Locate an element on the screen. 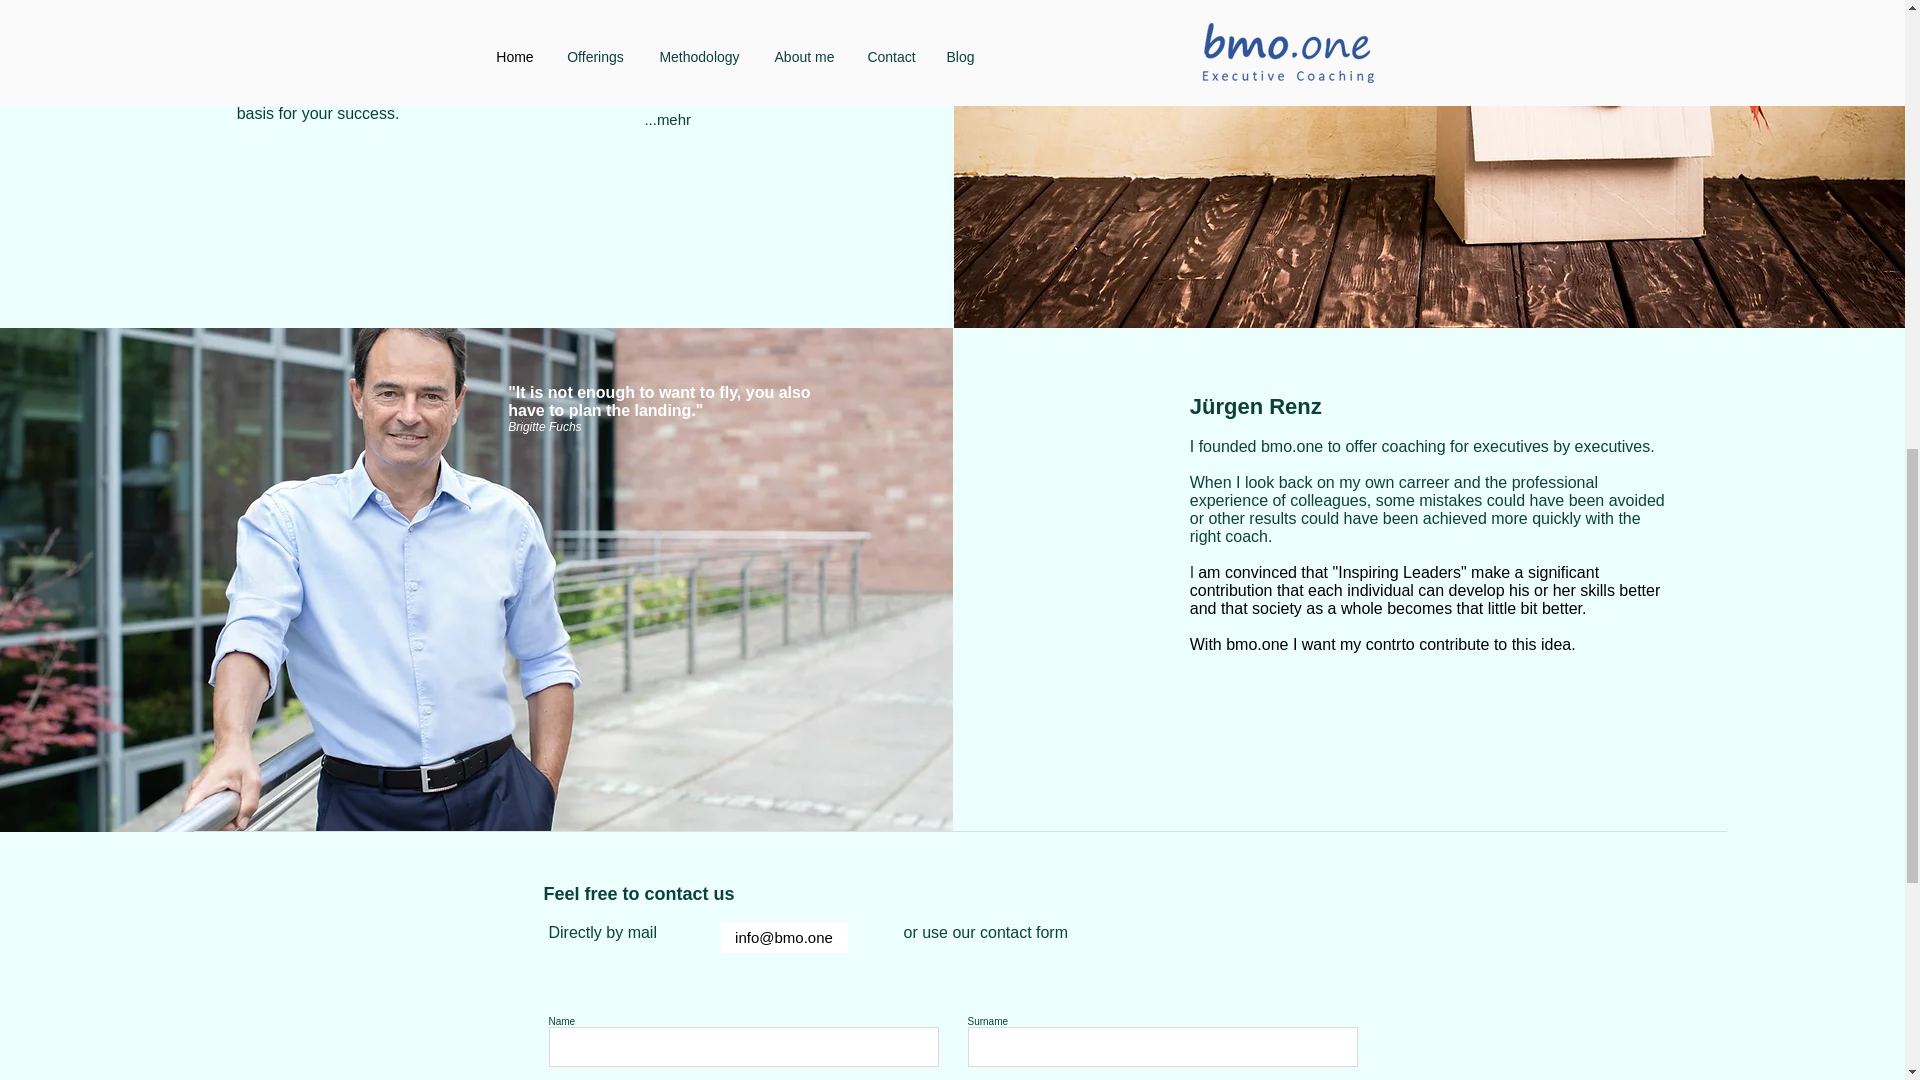 This screenshot has height=1080, width=1920. ...mehr is located at coordinates (668, 120).